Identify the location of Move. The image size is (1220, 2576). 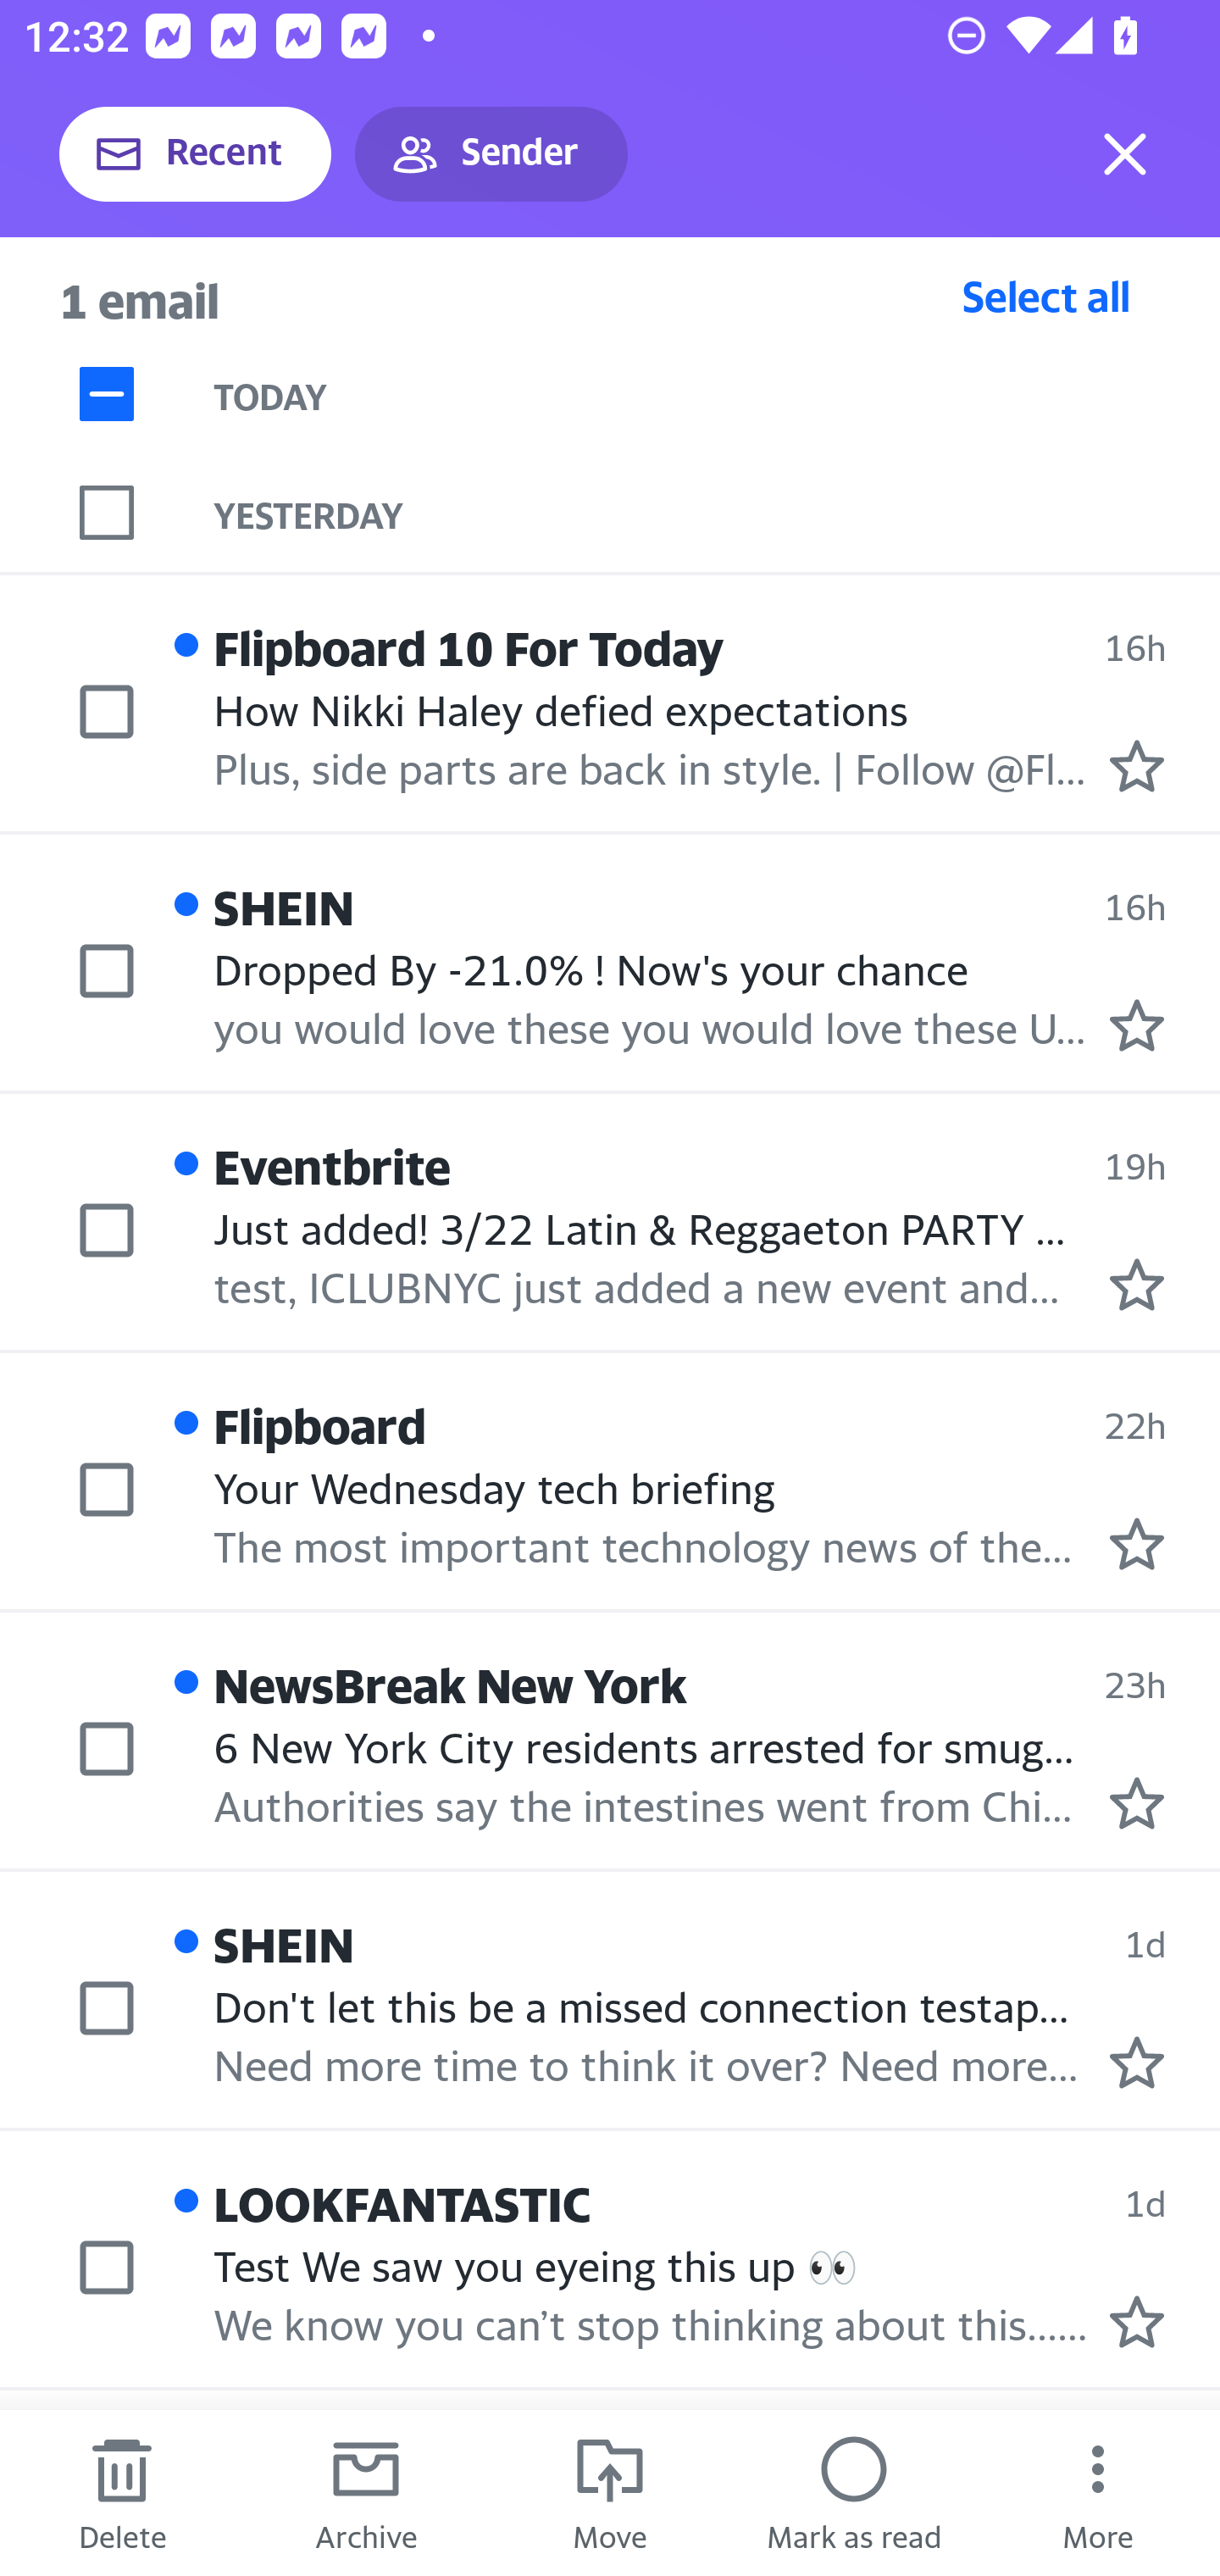
(610, 2493).